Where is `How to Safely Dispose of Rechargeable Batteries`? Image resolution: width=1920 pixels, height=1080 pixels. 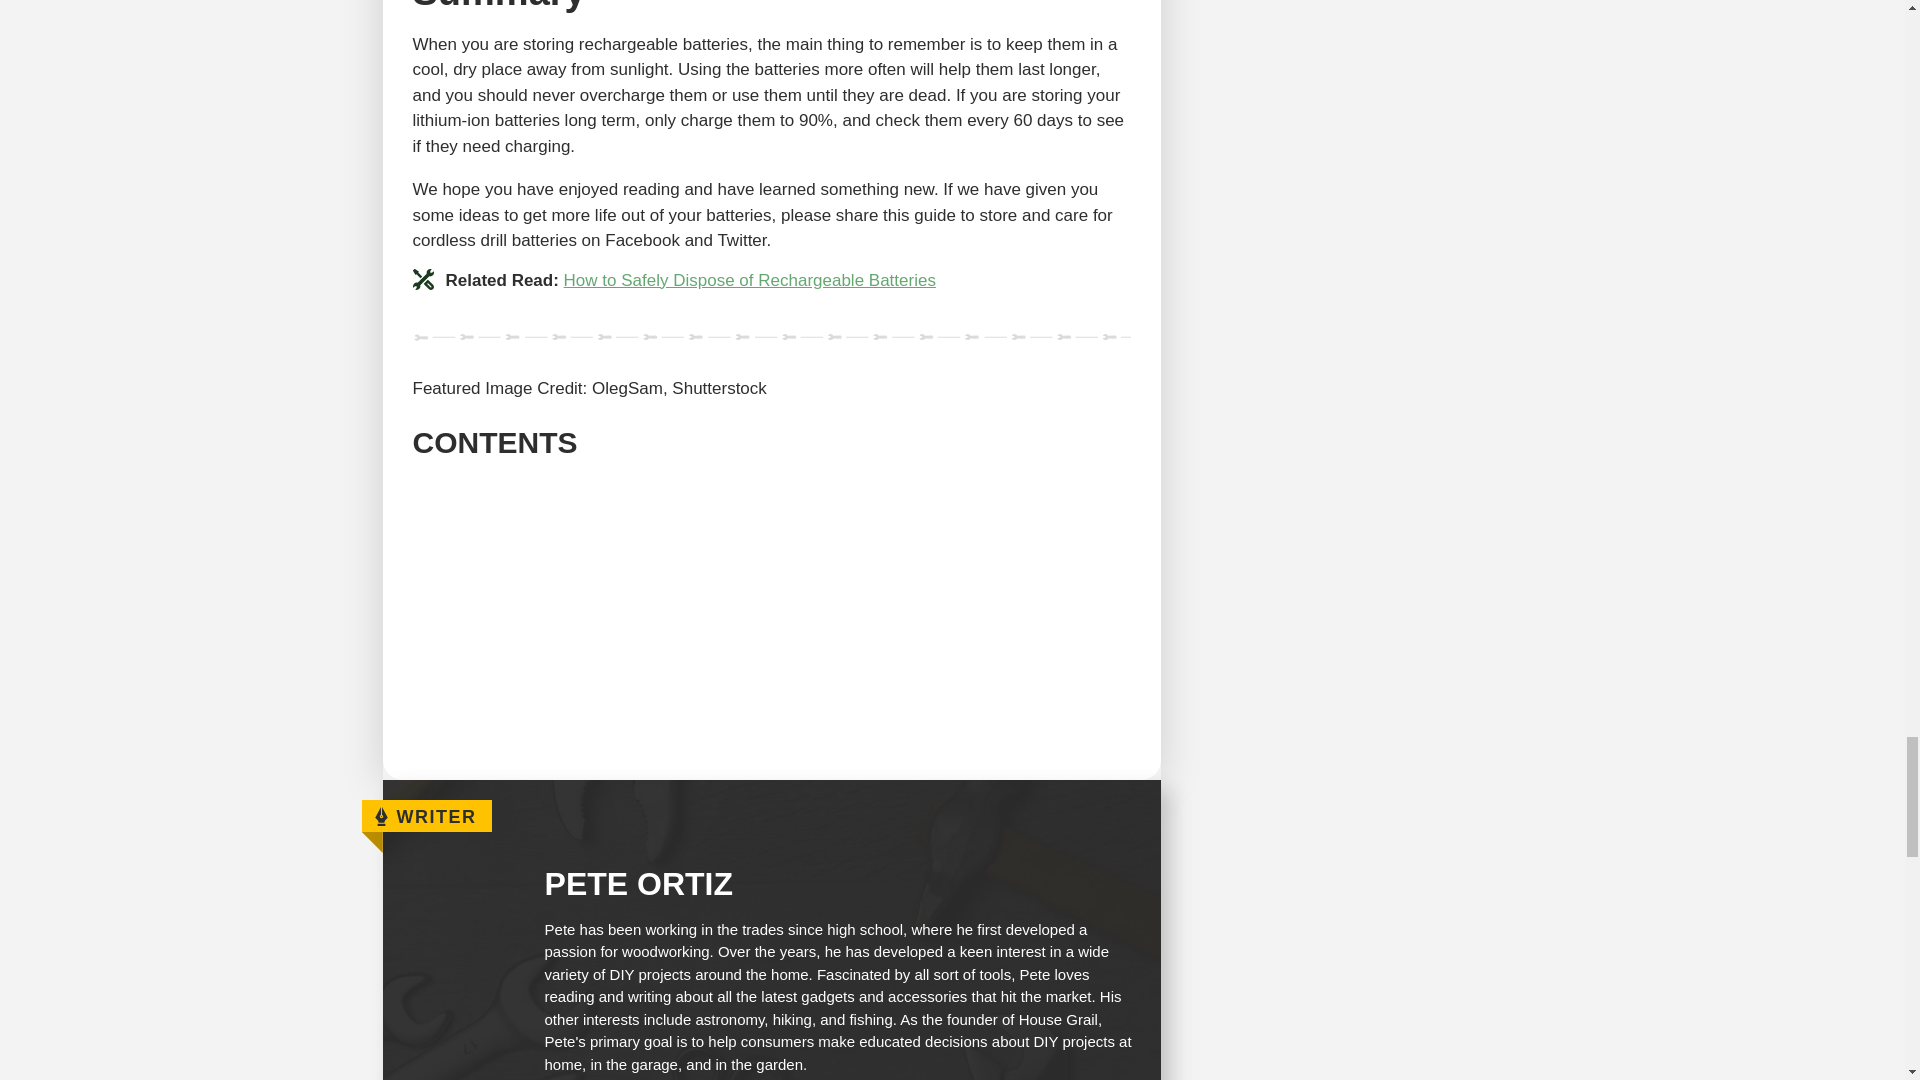
How to Safely Dispose of Rechargeable Batteries is located at coordinates (750, 280).